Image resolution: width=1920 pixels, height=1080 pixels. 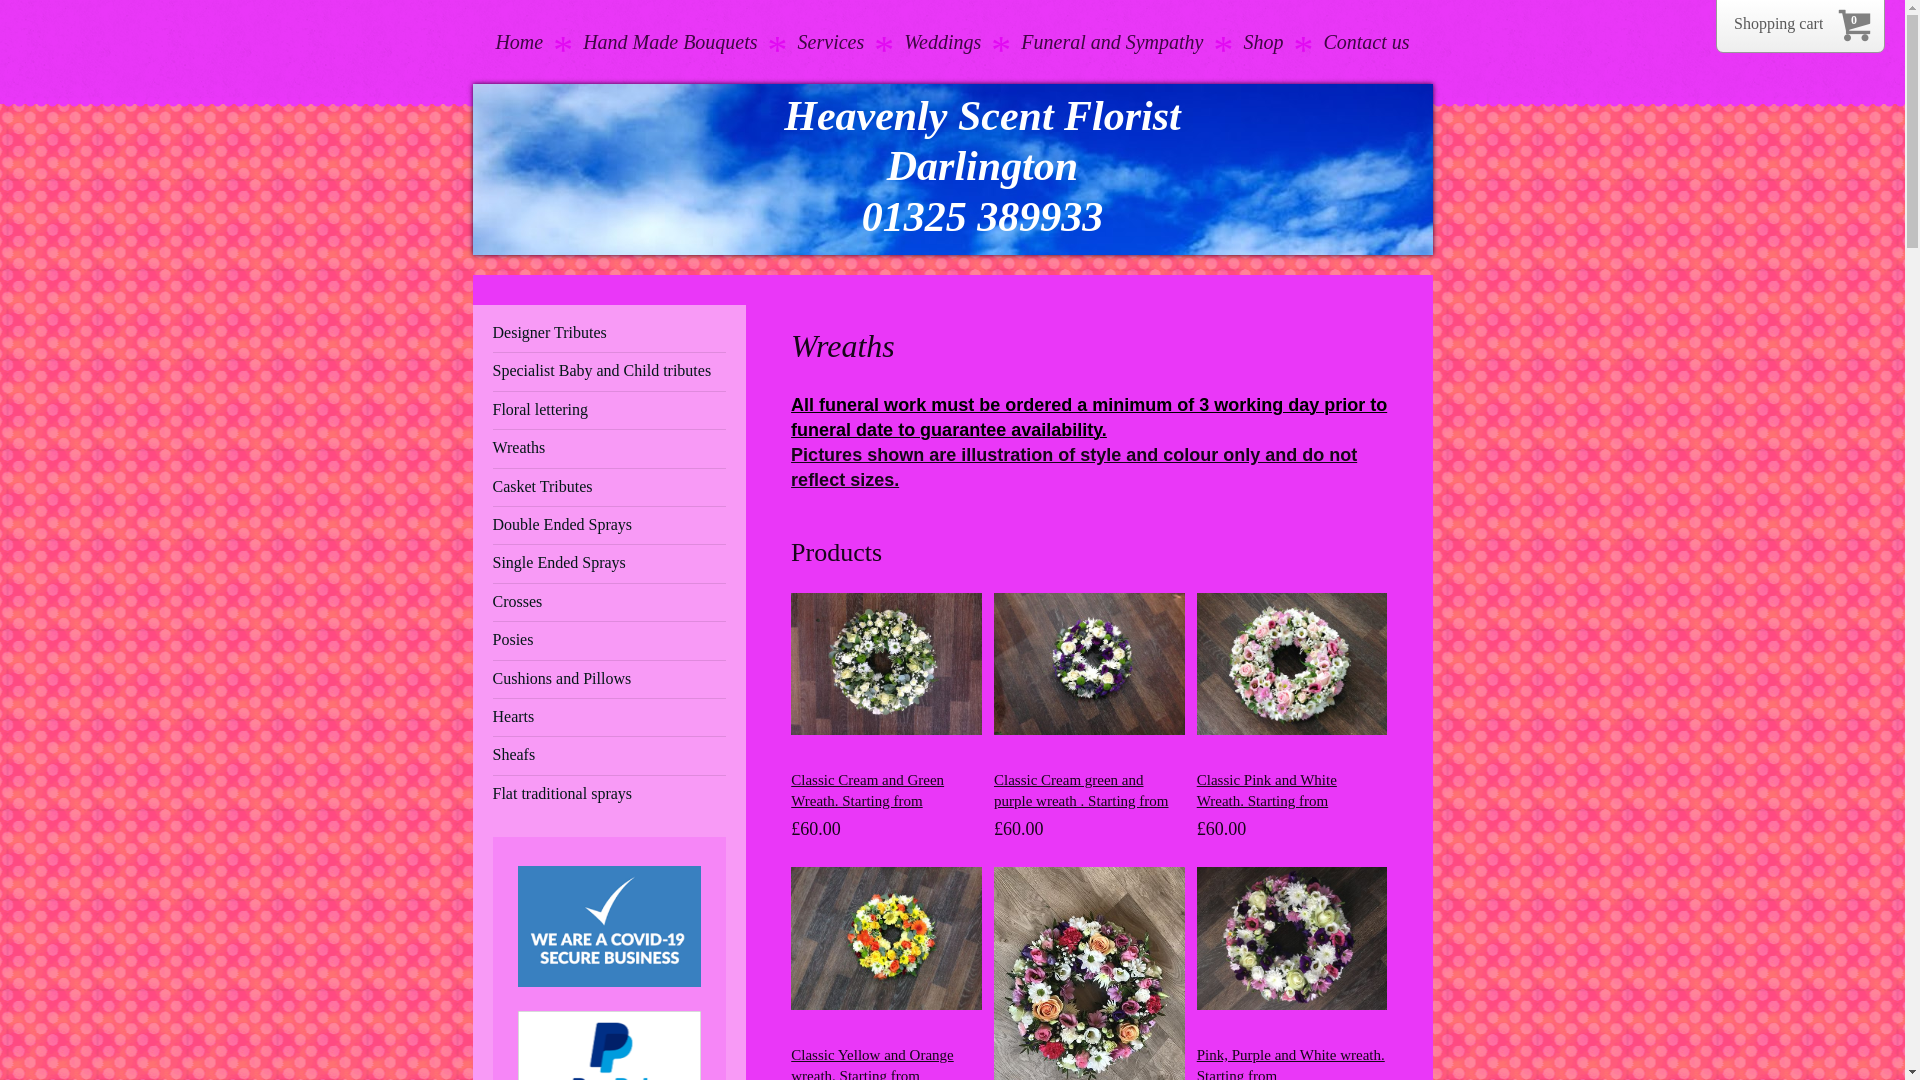 I want to click on Funeral and Sympathy, so click(x=1112, y=52).